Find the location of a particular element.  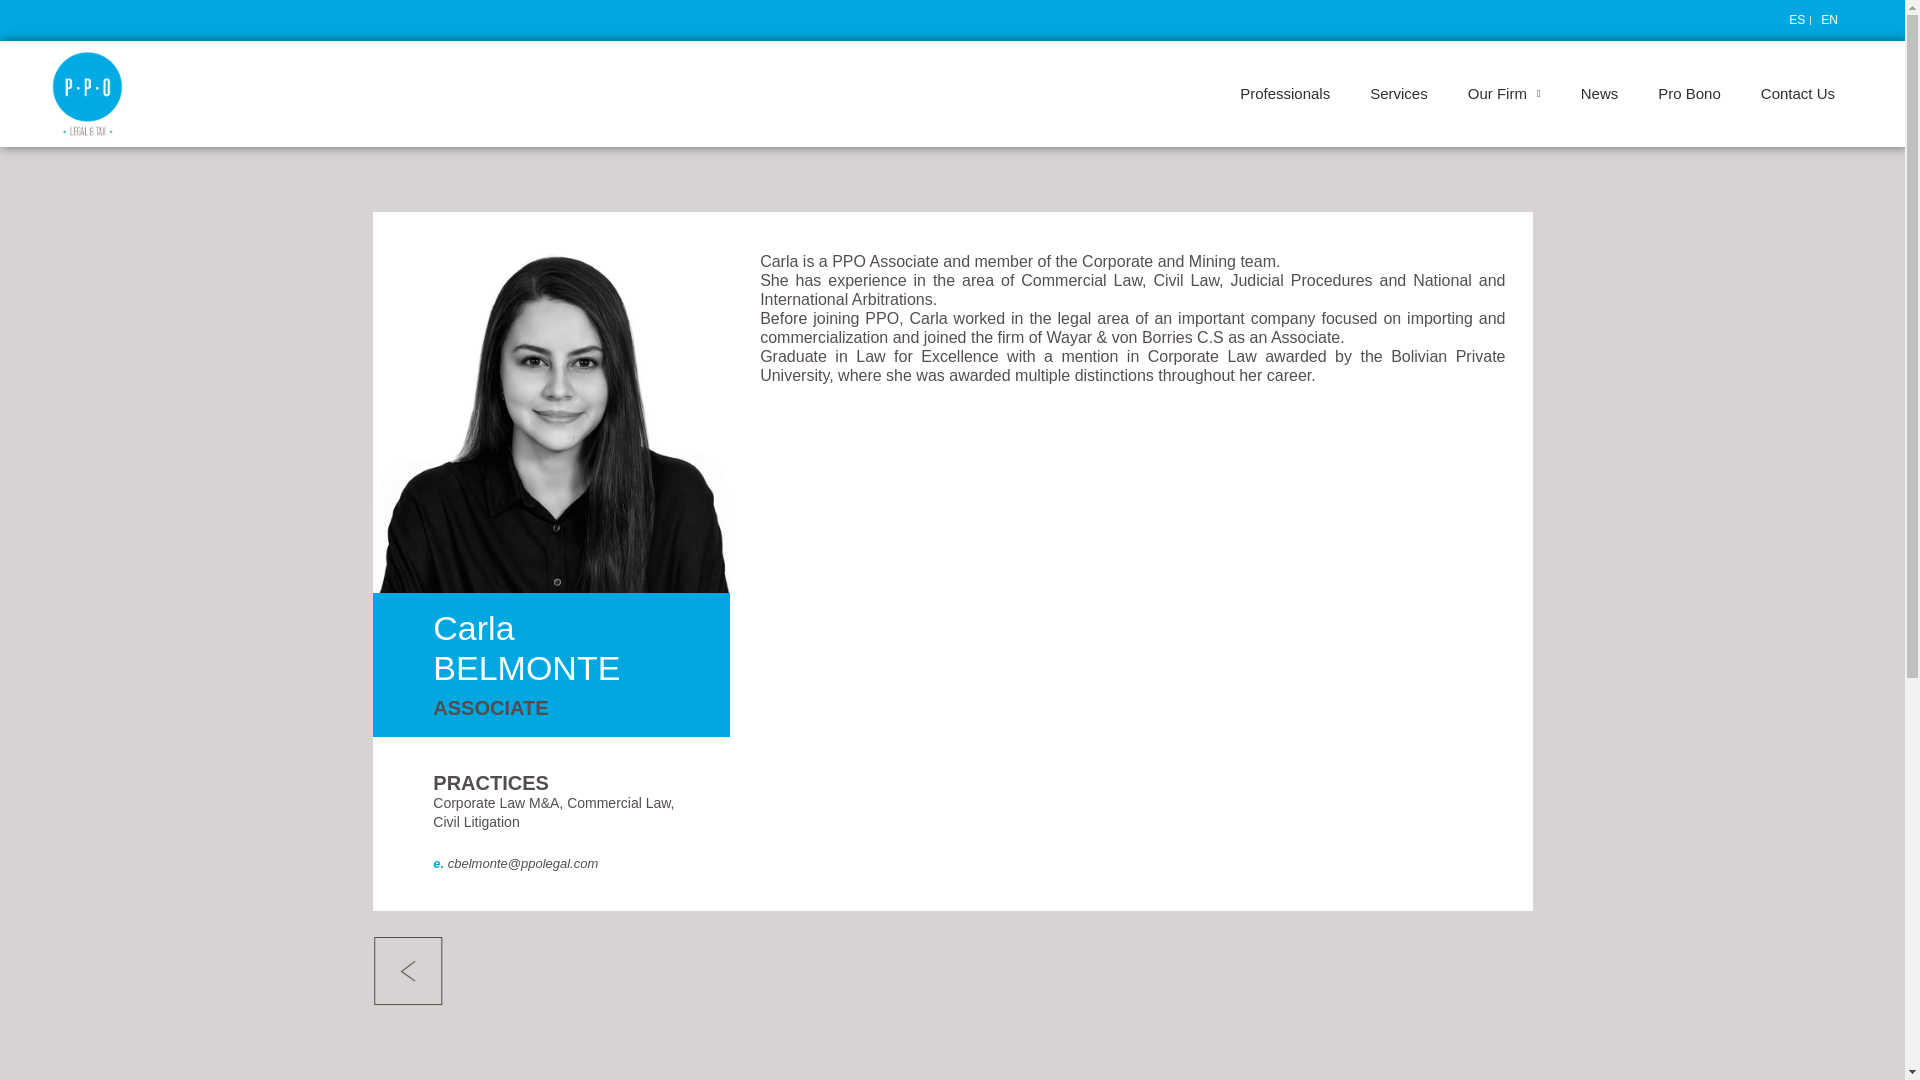

Contact Us is located at coordinates (1798, 94).